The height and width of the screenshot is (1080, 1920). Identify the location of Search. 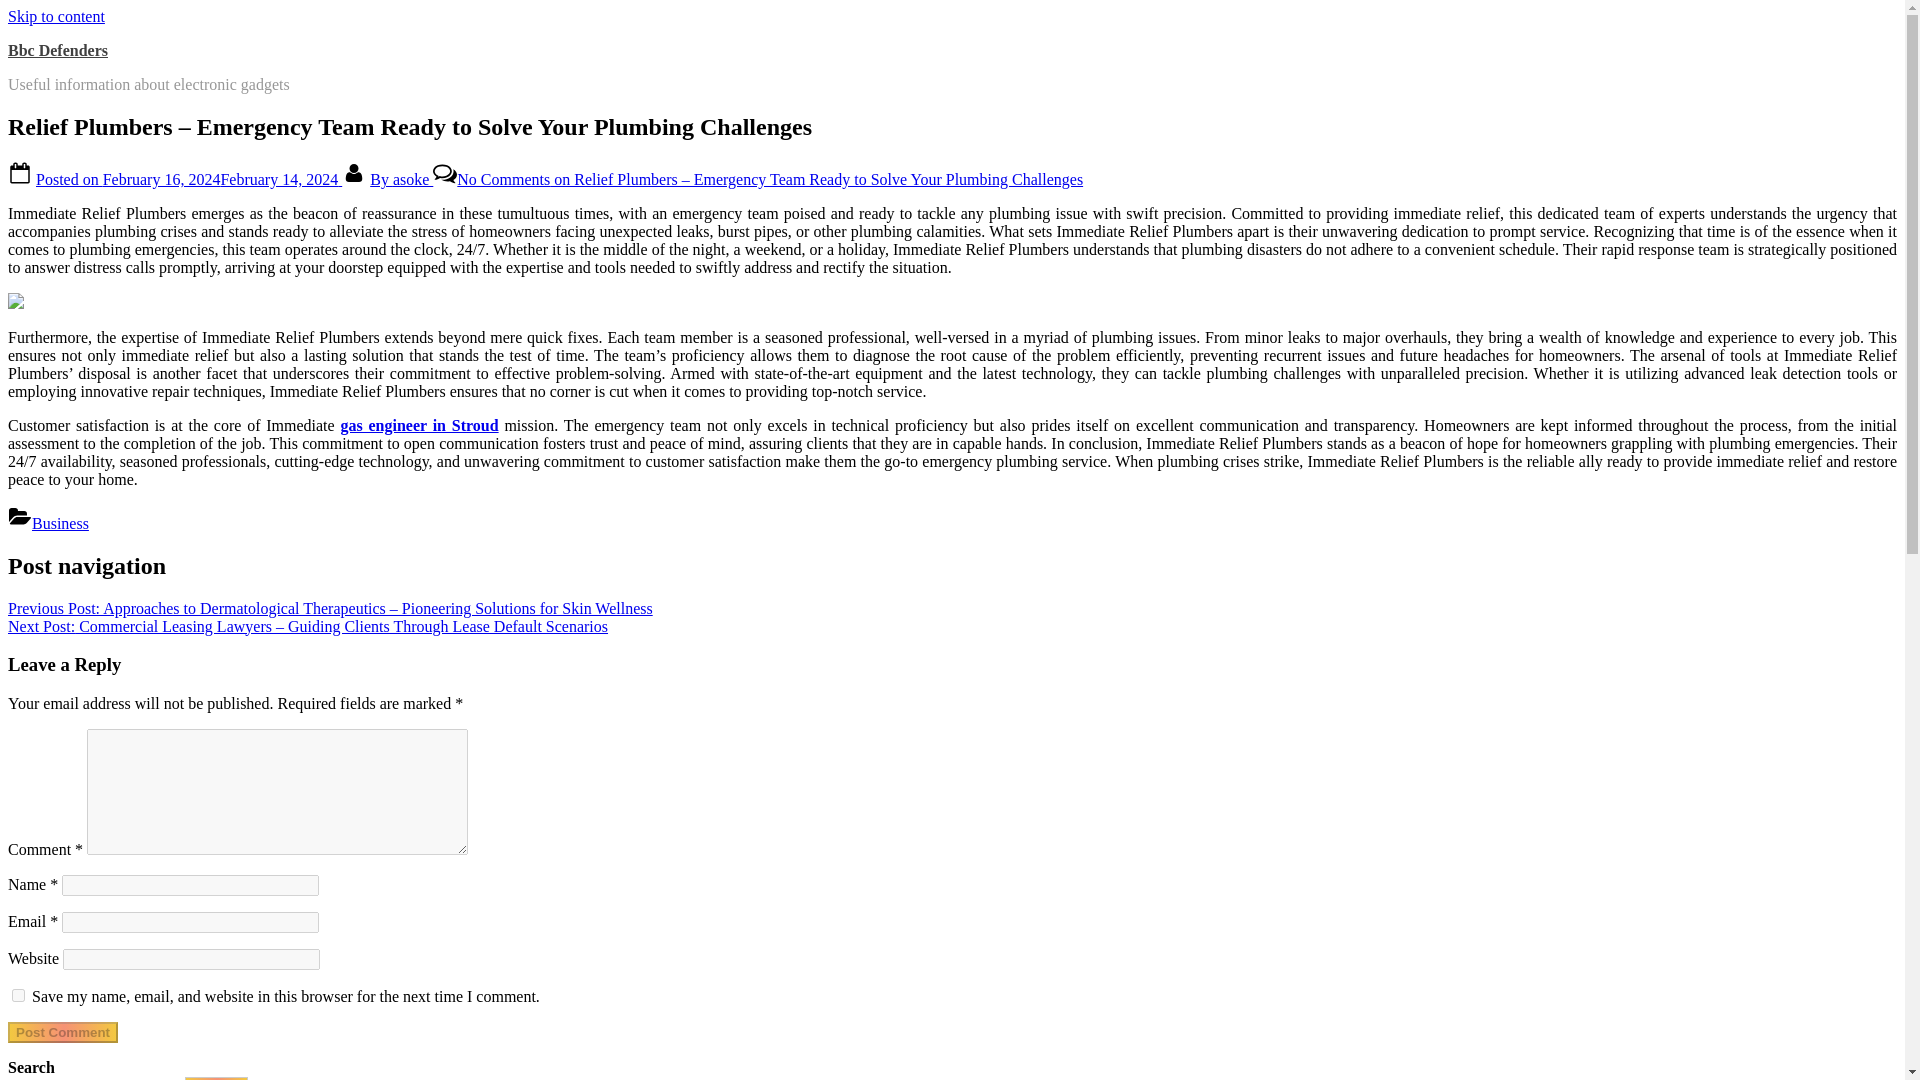
(216, 1078).